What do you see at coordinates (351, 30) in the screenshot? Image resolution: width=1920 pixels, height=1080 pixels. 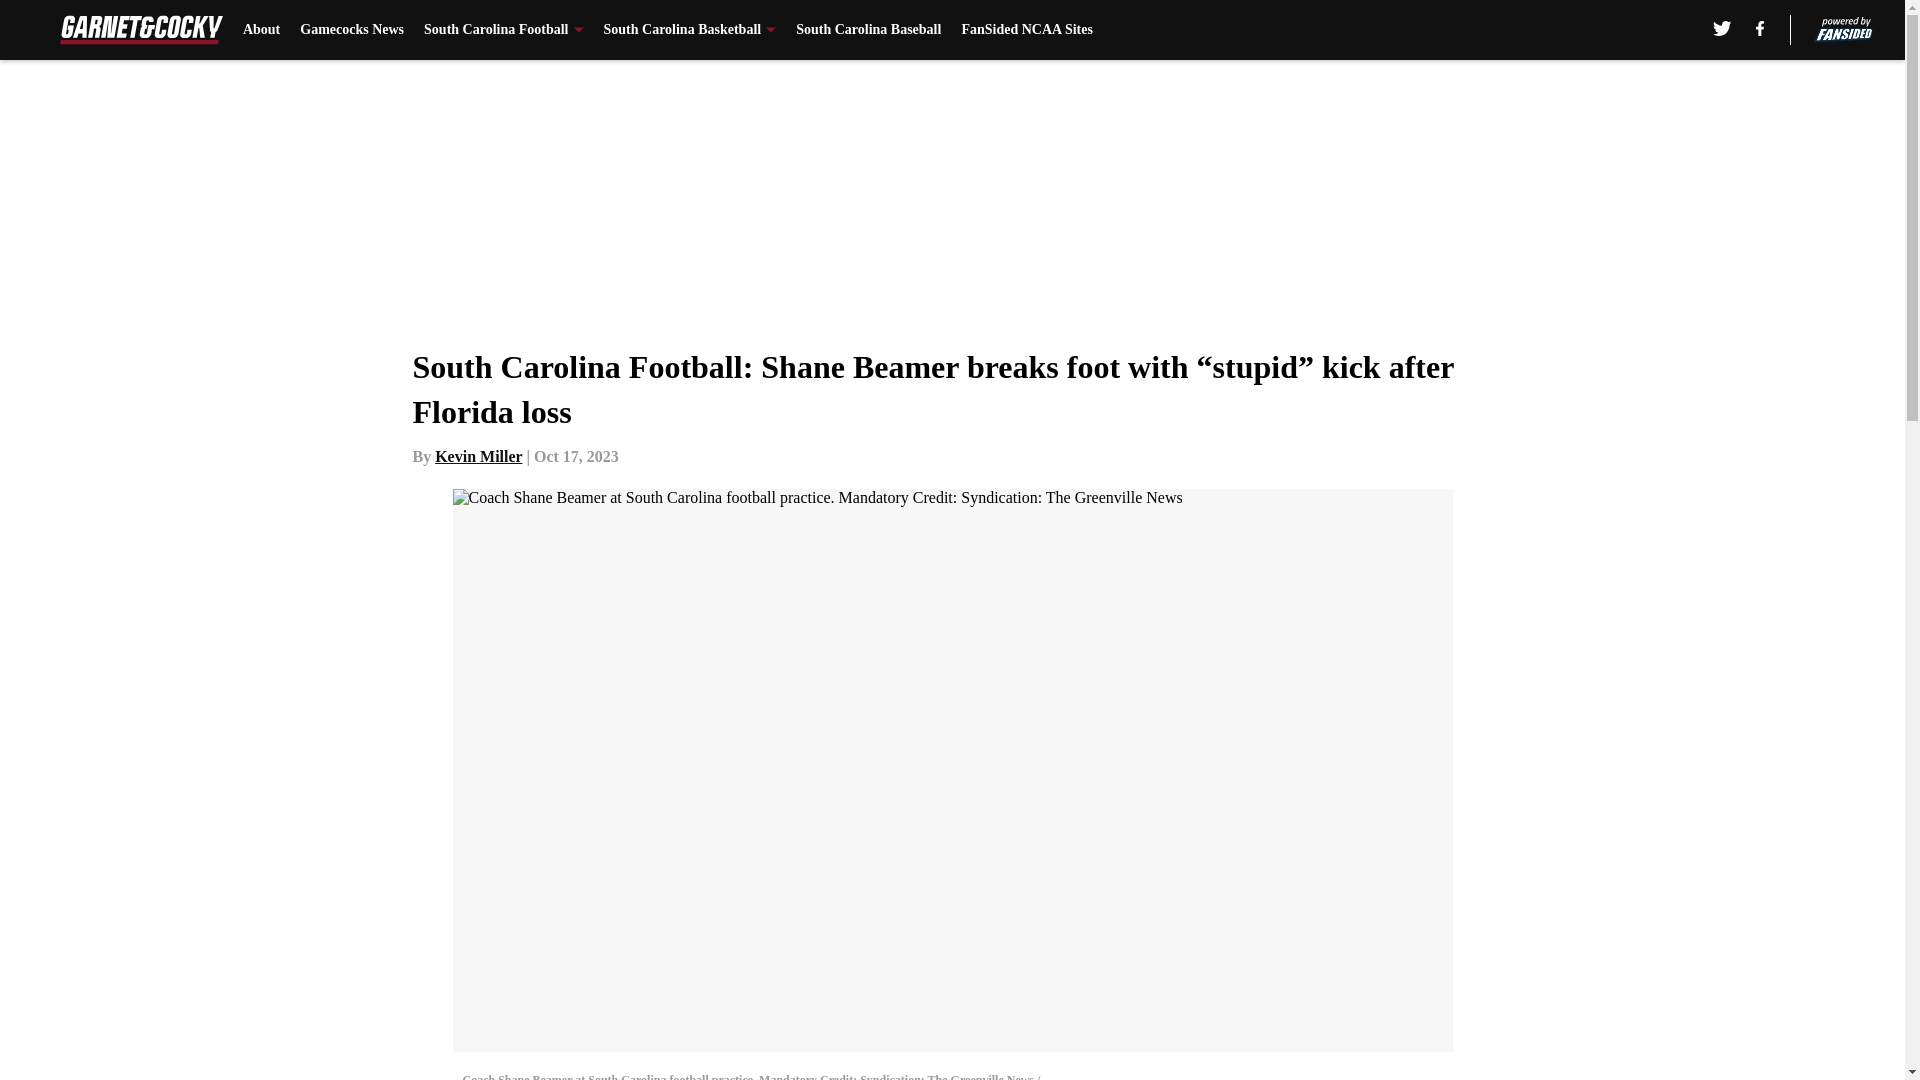 I see `Gamecocks News` at bounding box center [351, 30].